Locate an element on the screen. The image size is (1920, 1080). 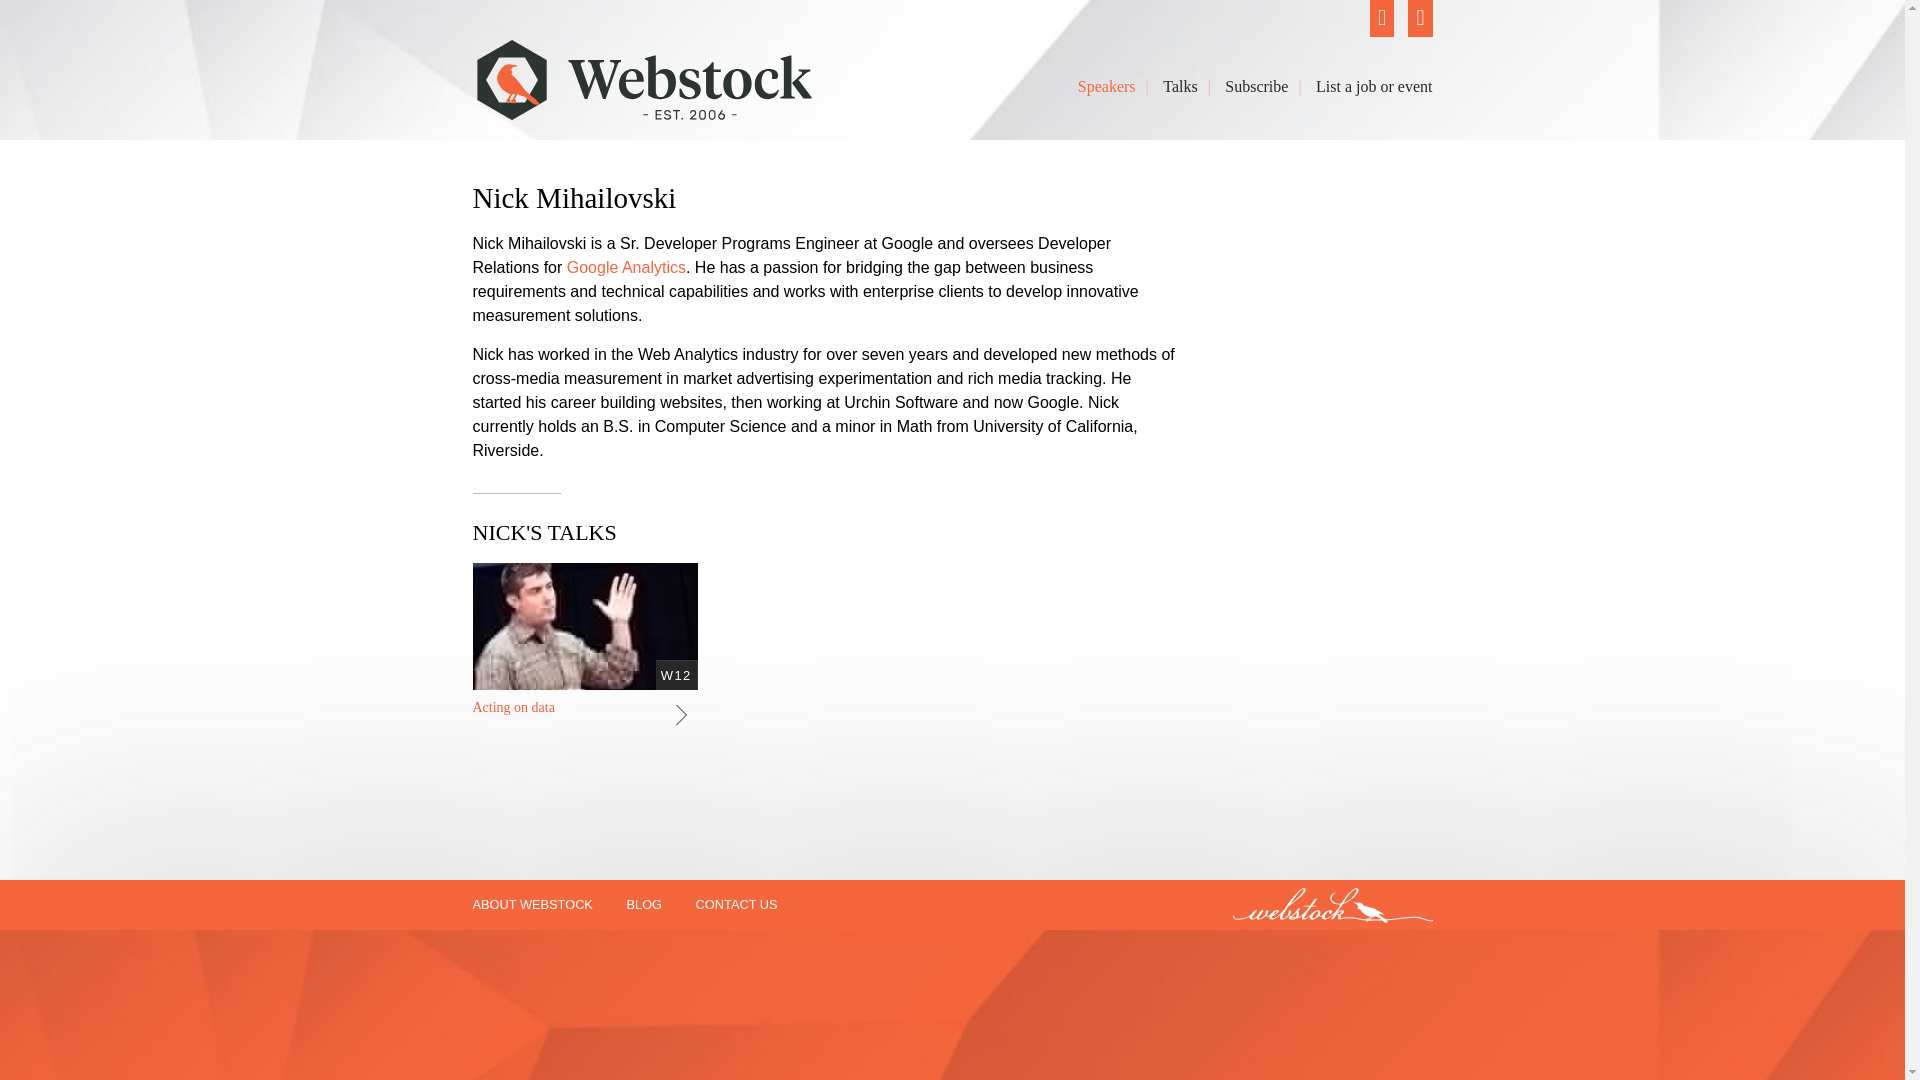
Webstock 12 is located at coordinates (677, 674).